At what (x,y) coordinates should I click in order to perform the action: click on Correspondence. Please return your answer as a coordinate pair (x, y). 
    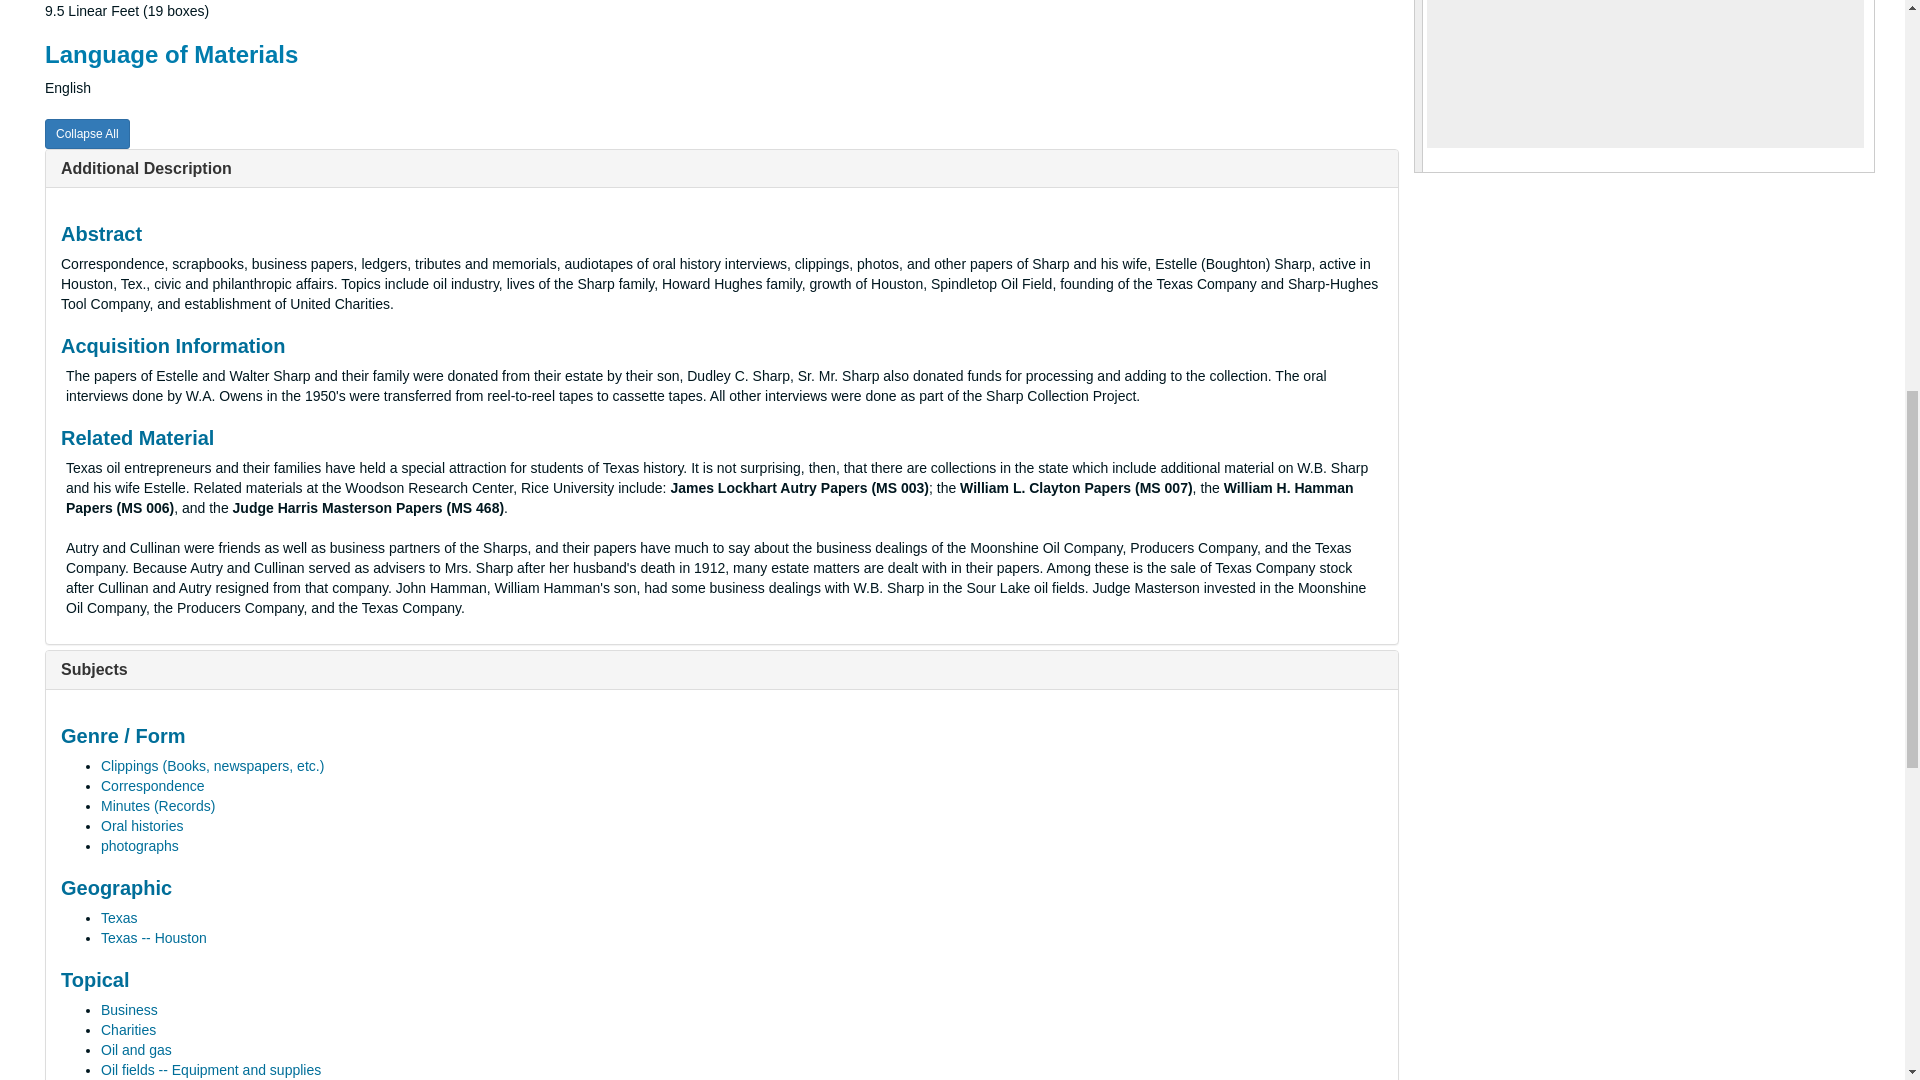
    Looking at the image, I should click on (153, 785).